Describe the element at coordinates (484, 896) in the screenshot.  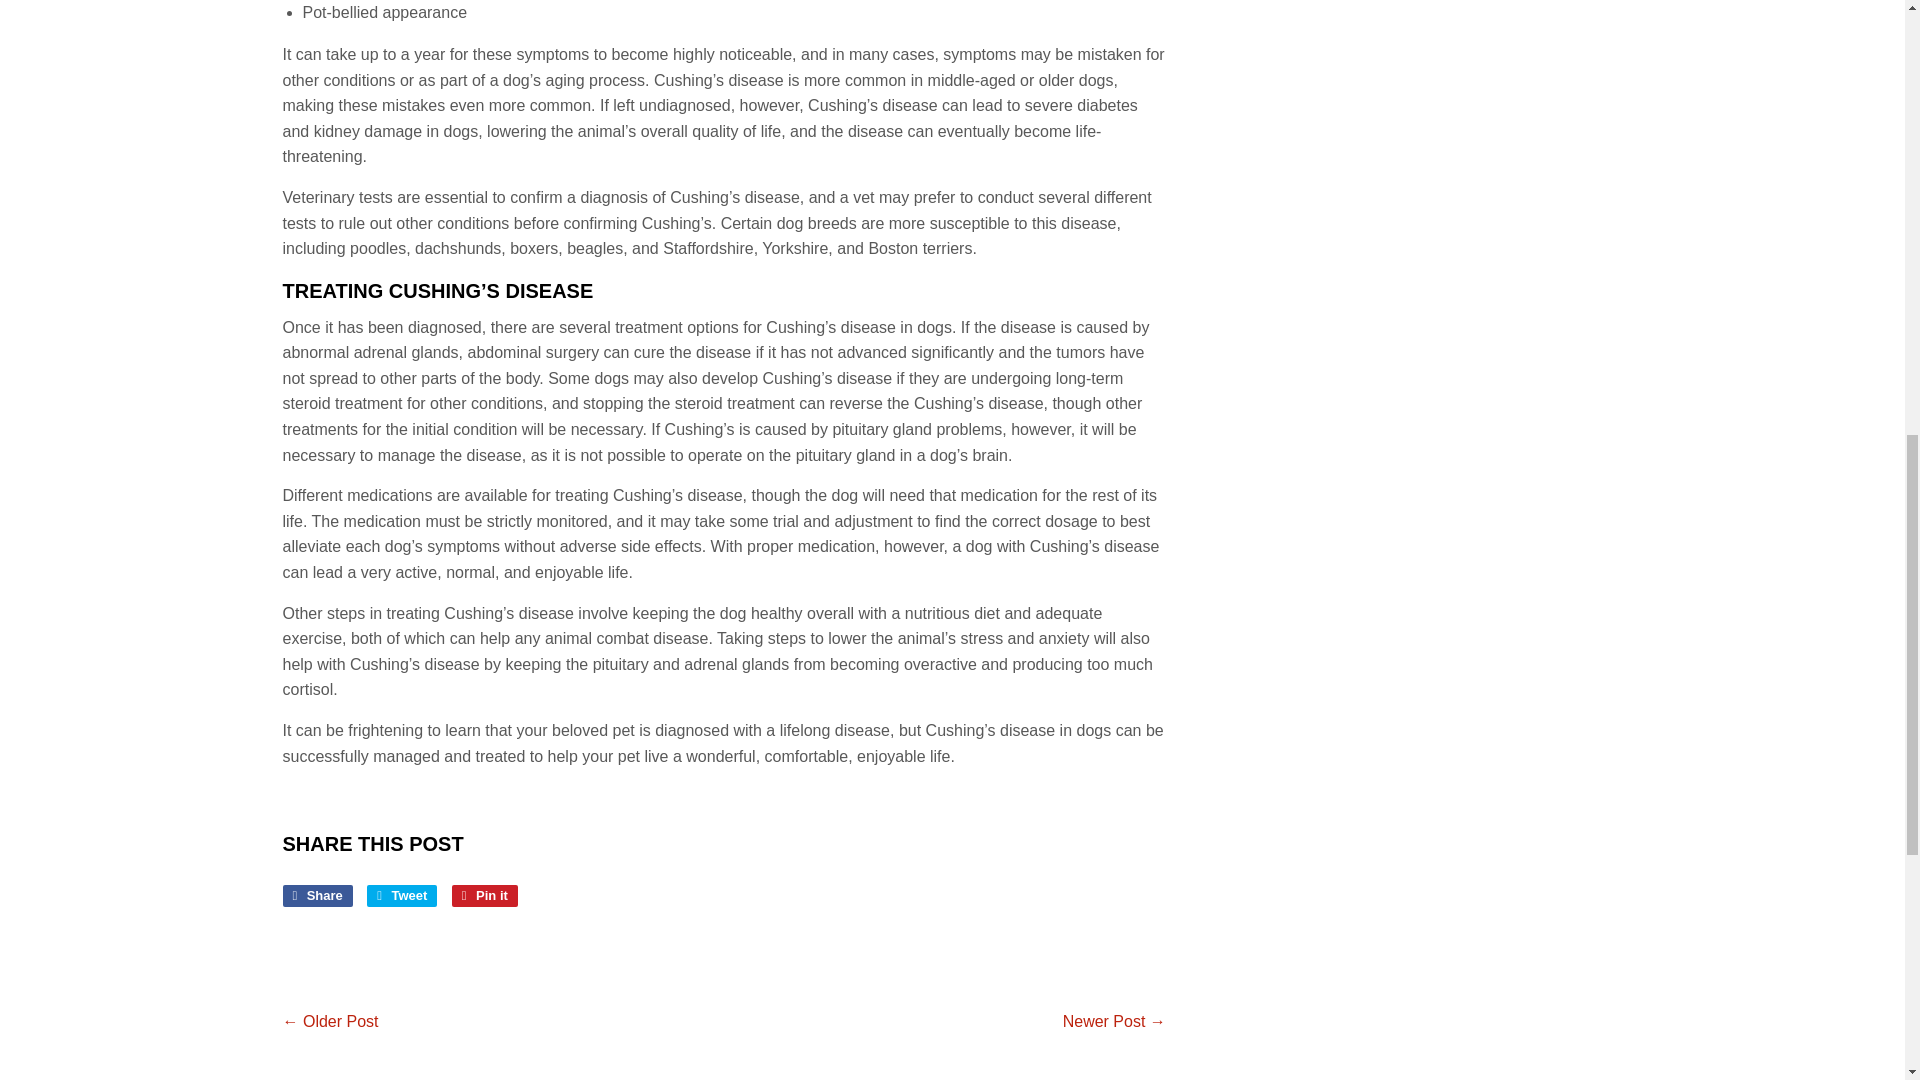
I see `Pin on Pinterest` at that location.